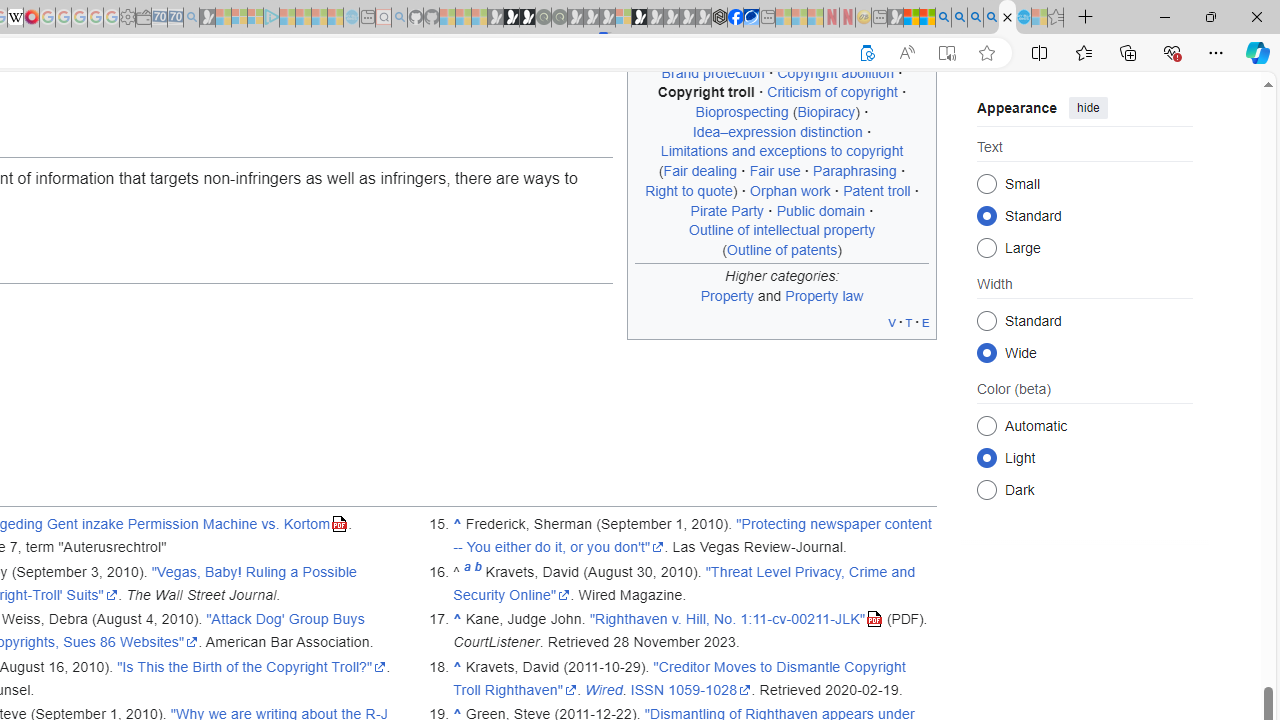  What do you see at coordinates (959, 18) in the screenshot?
I see `2009 Bing officially replaced Live Search on June 3 - Search` at bounding box center [959, 18].